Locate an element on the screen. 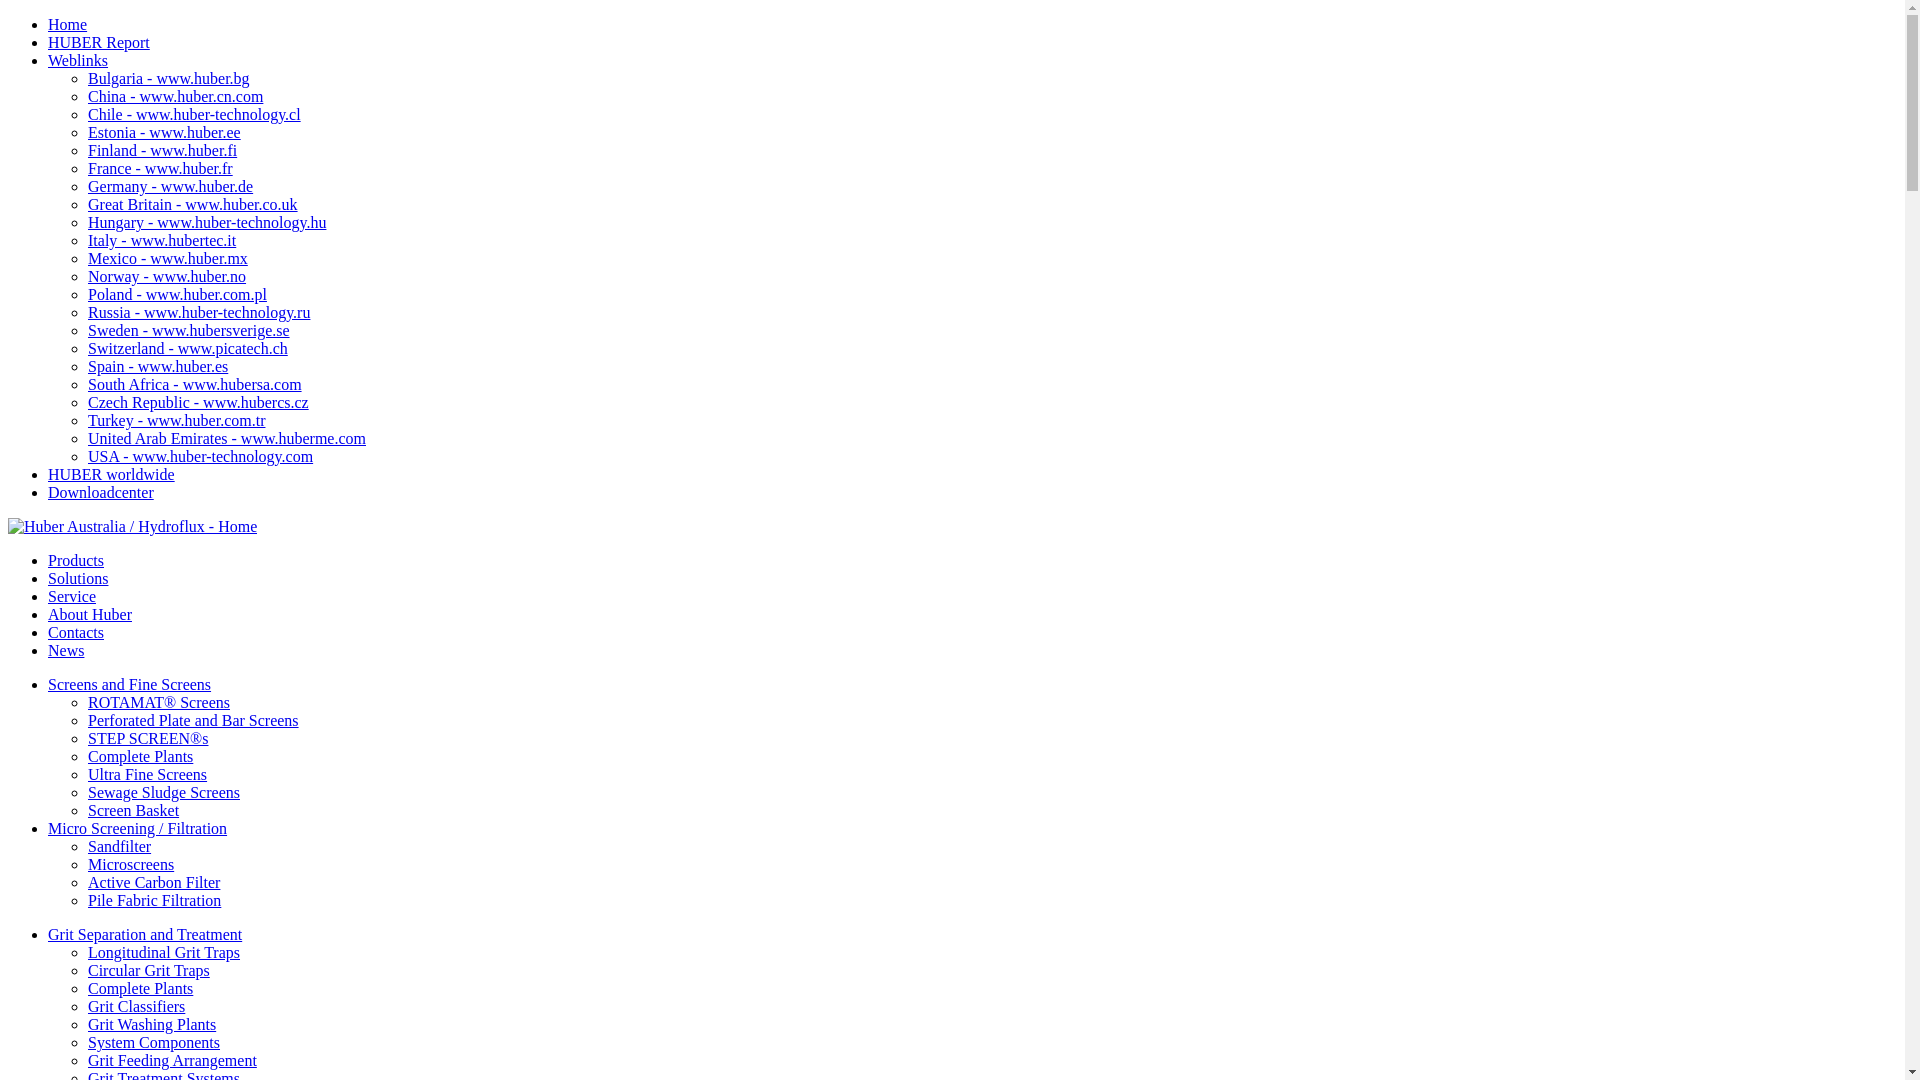 The image size is (1920, 1080). HUBER Report is located at coordinates (99, 42).